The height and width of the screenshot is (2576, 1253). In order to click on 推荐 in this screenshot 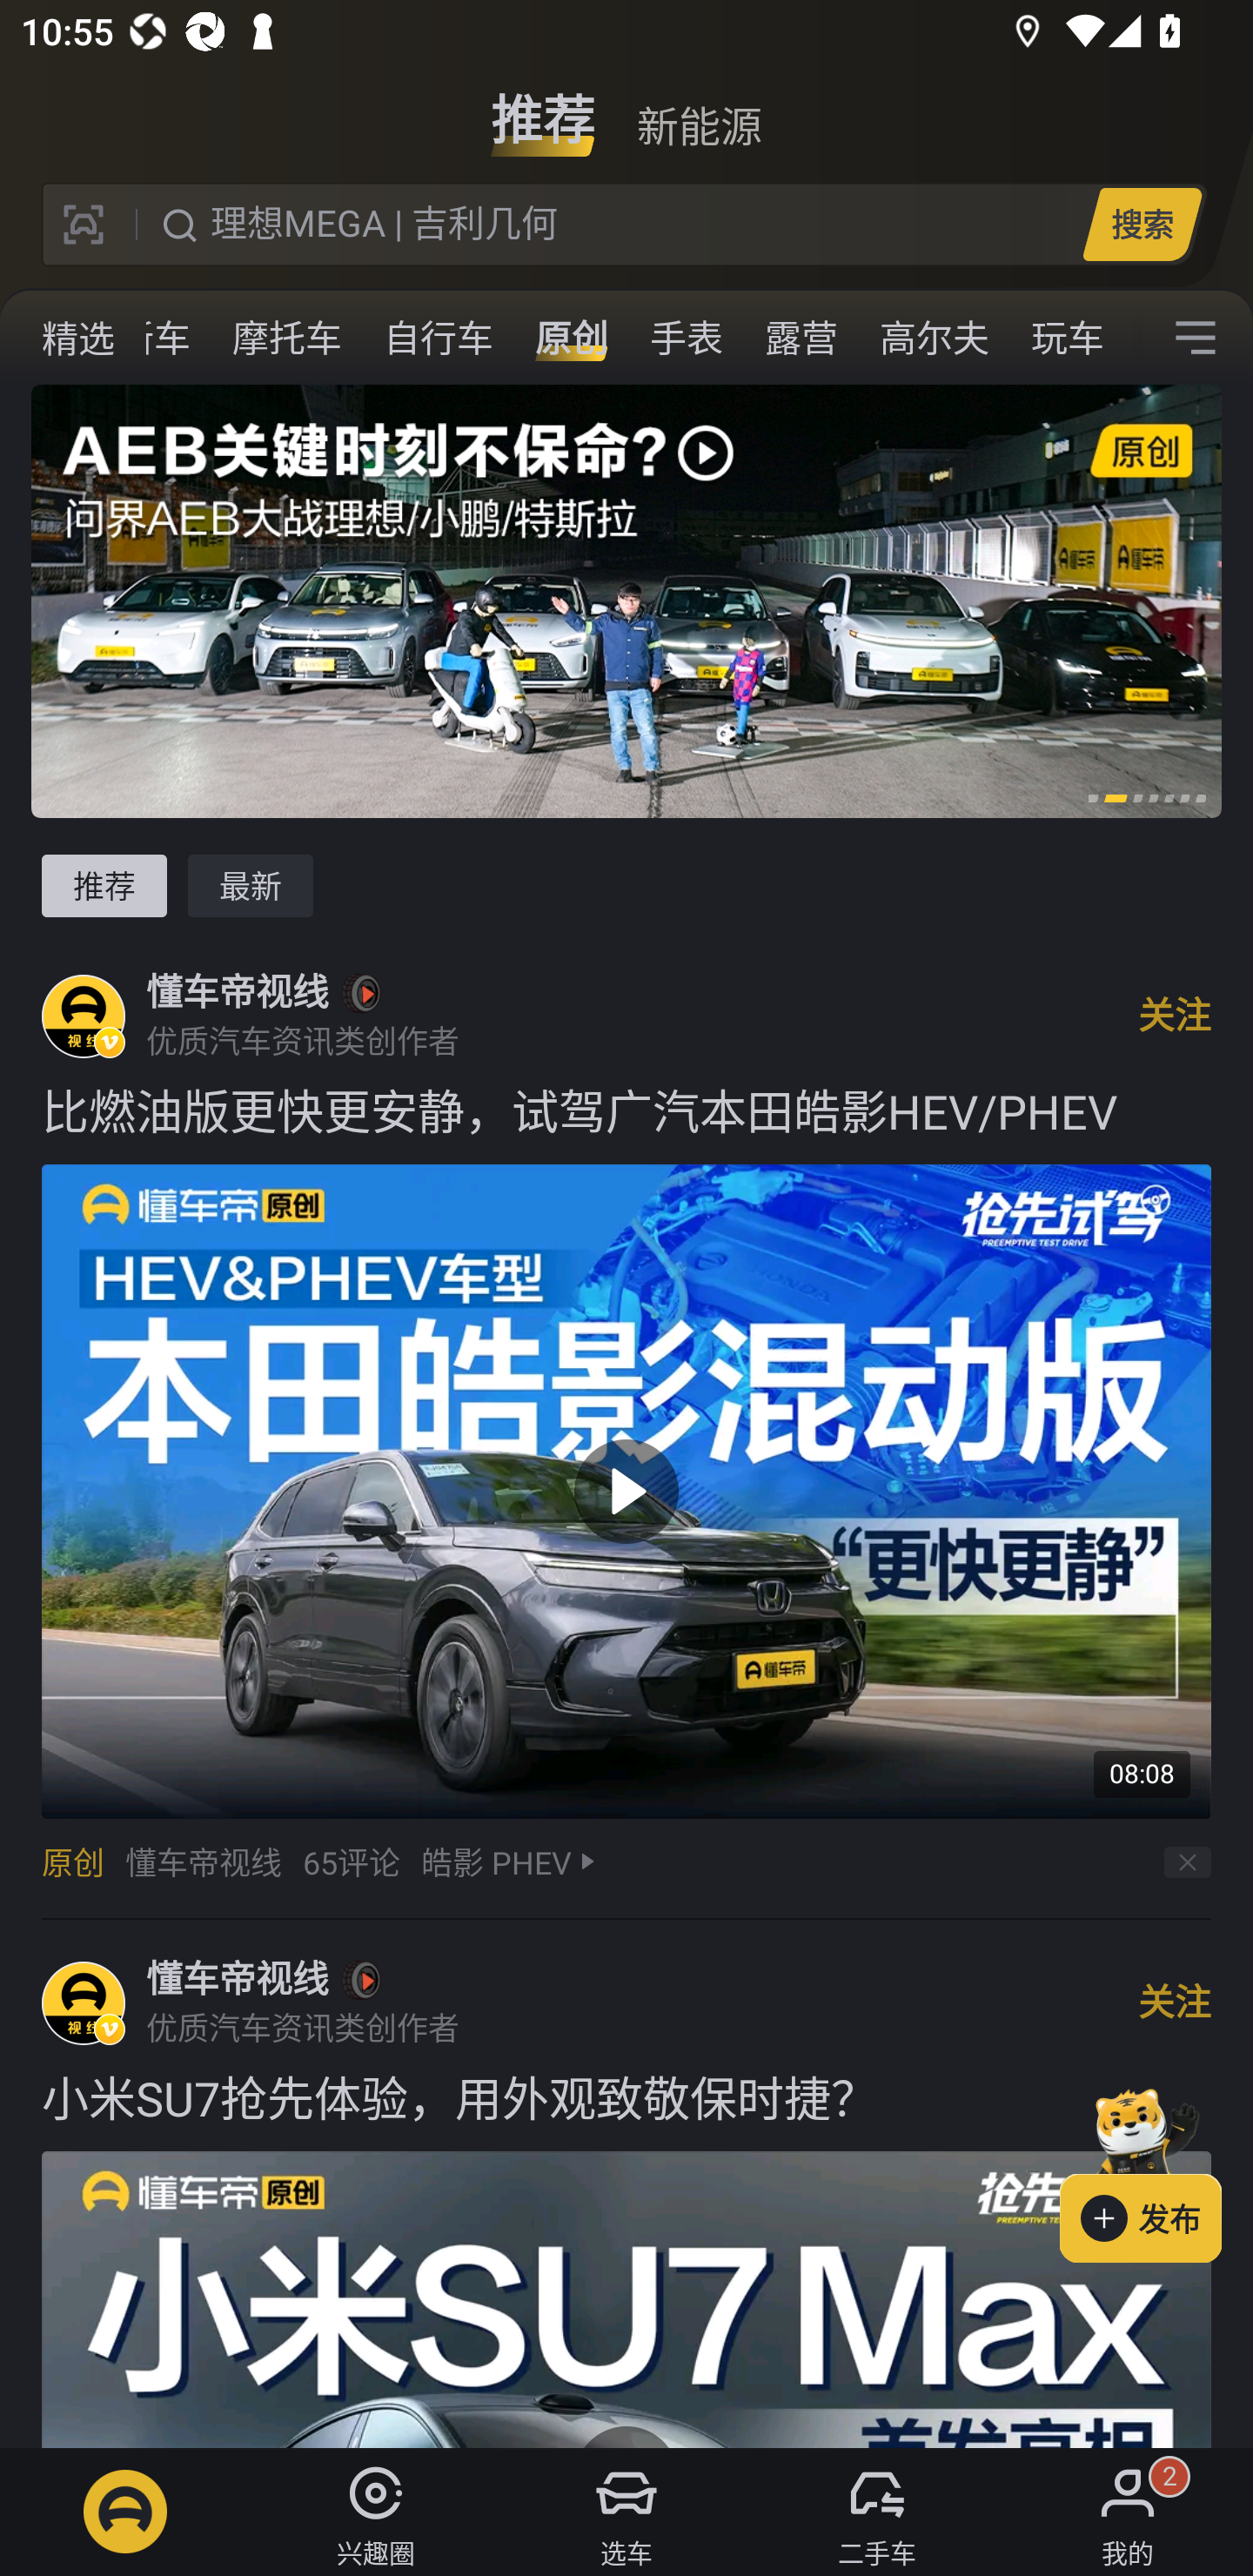, I will do `click(104, 886)`.